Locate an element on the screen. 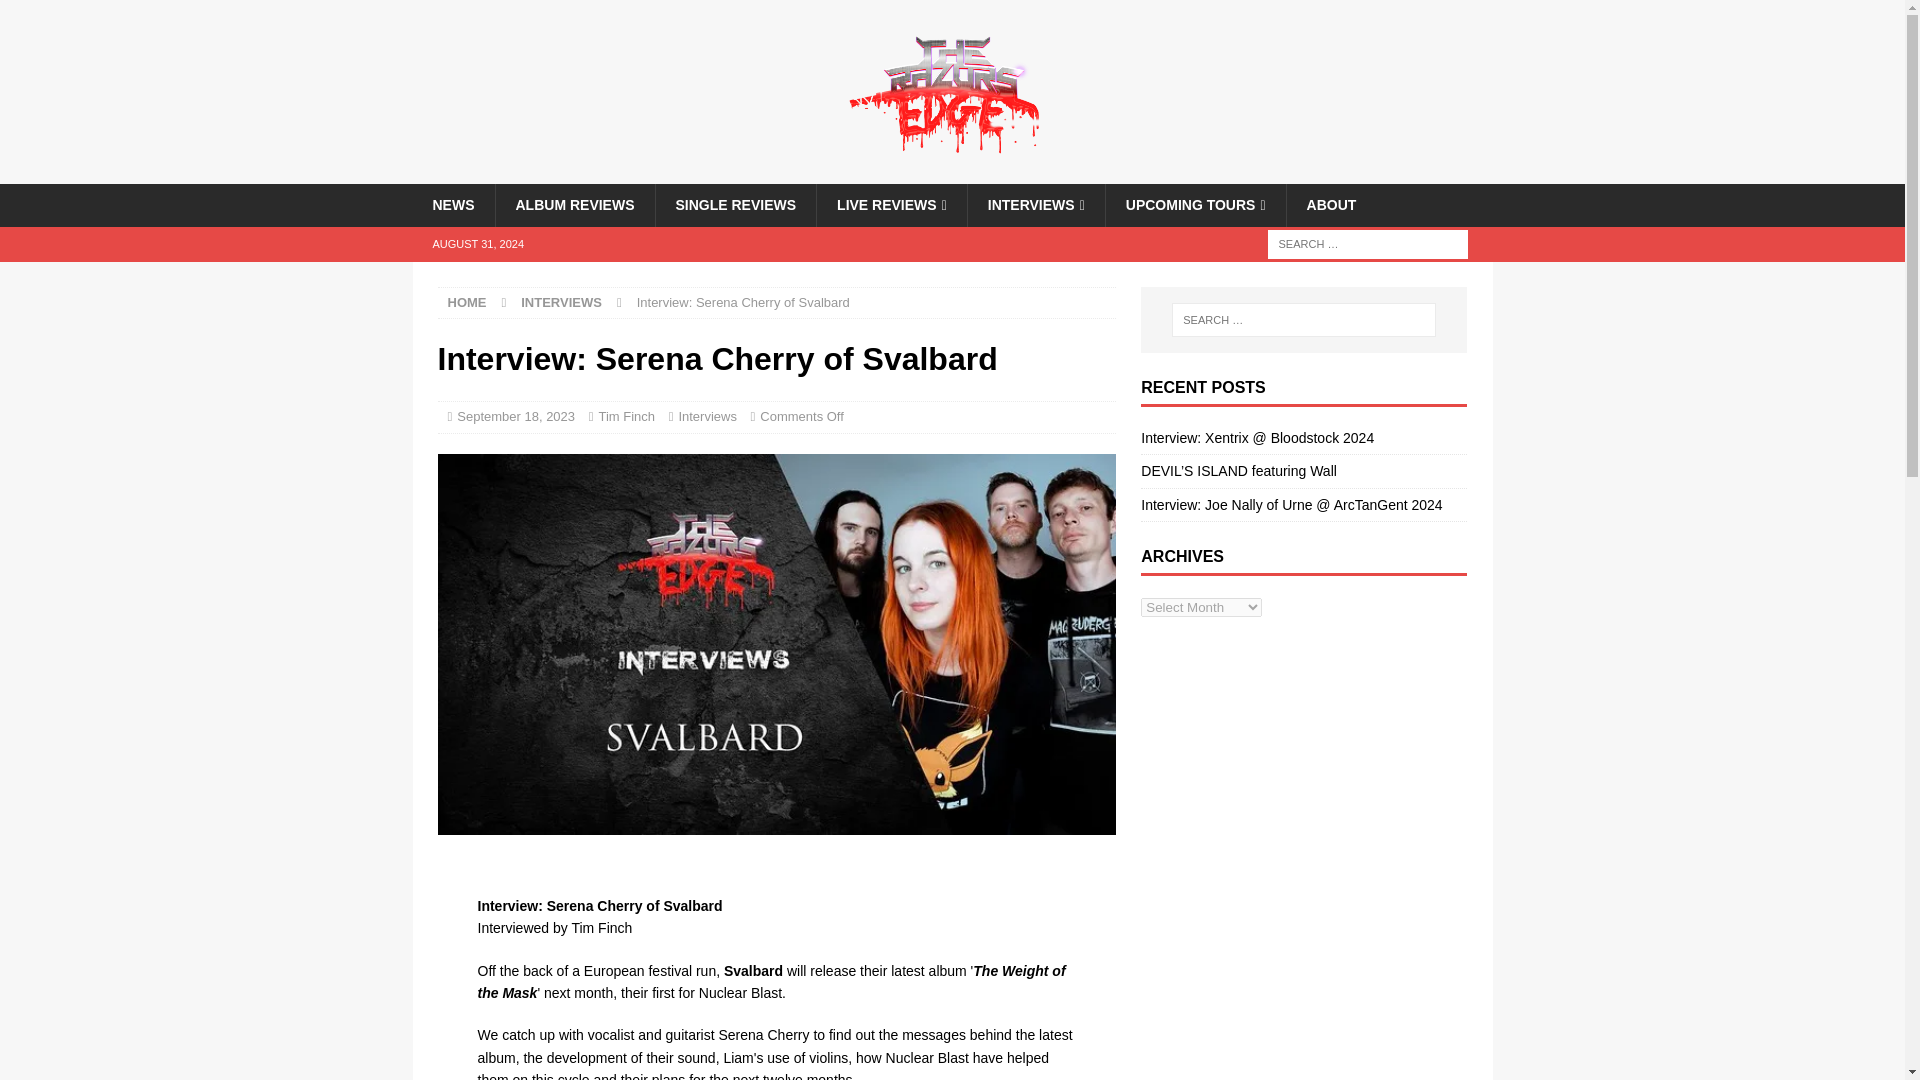  INTERVIEWS is located at coordinates (1036, 204).